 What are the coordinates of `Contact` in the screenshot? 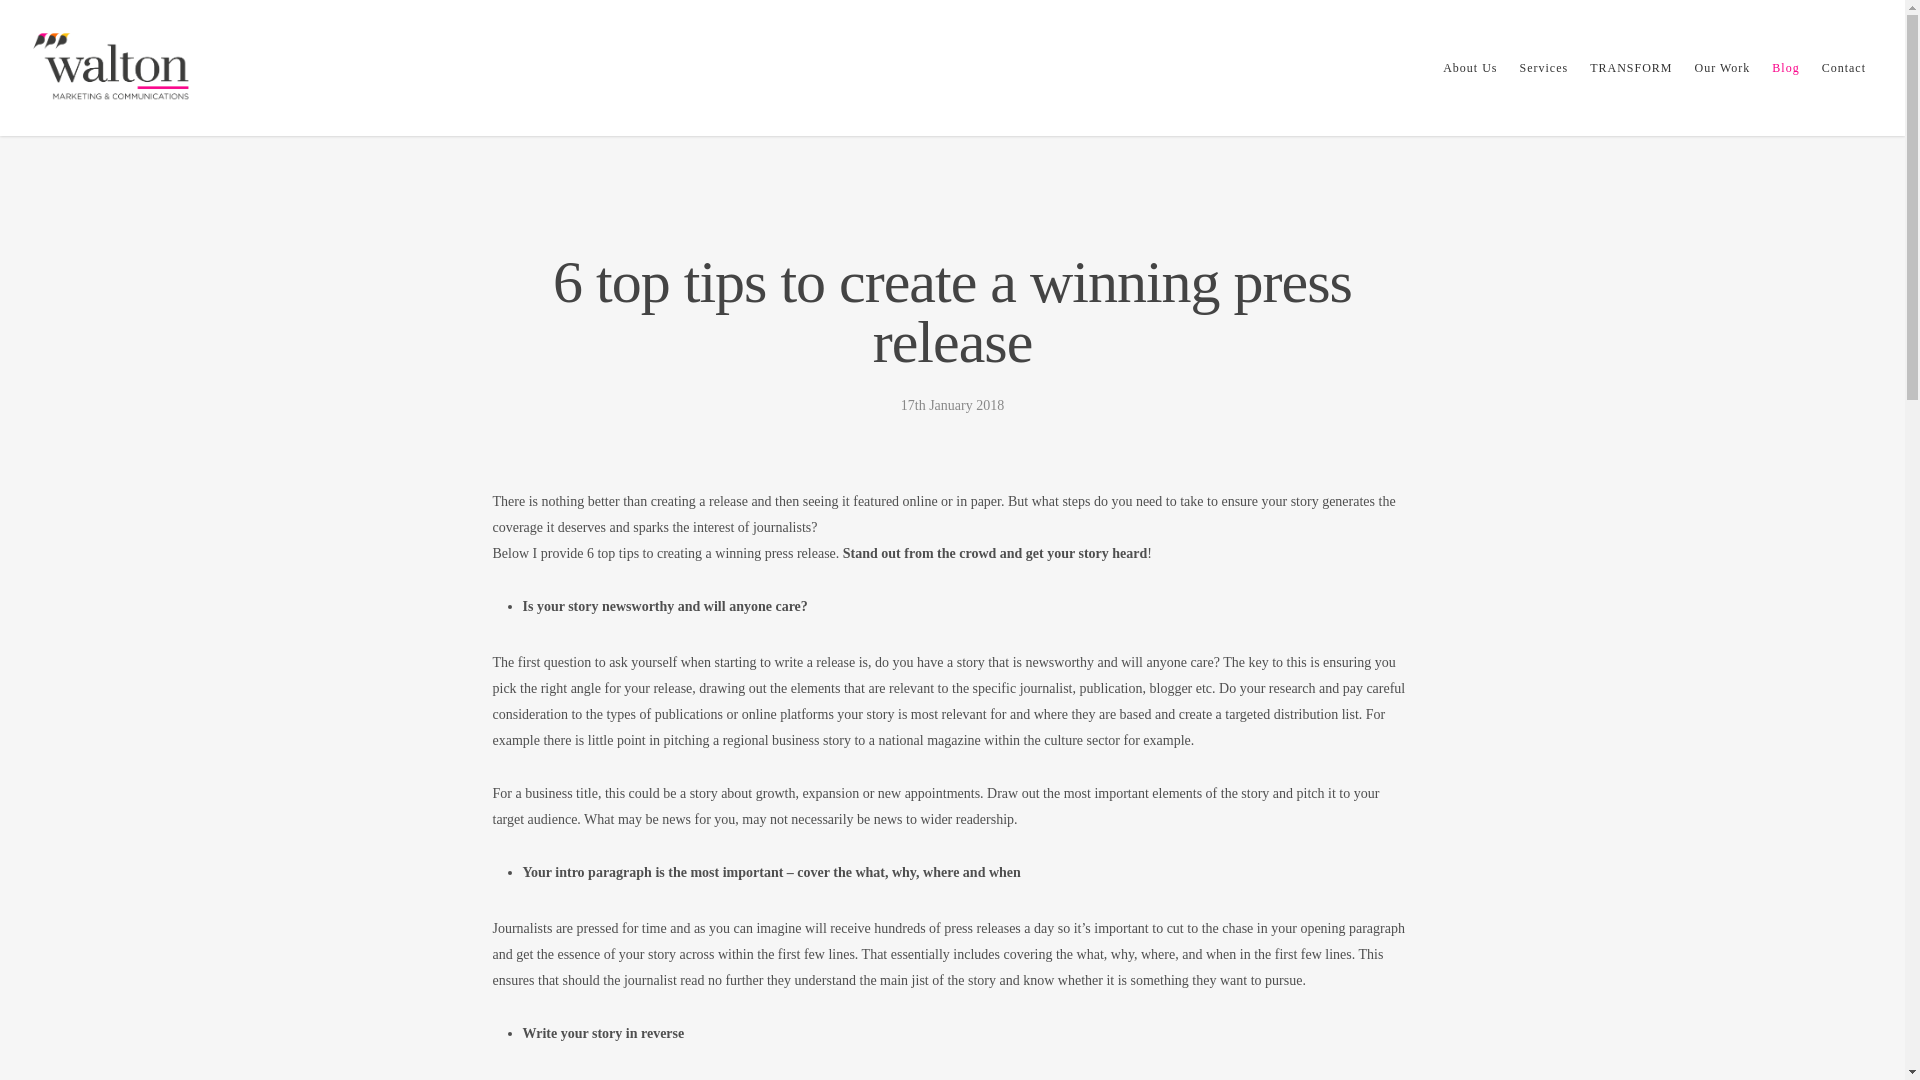 It's located at (1844, 82).